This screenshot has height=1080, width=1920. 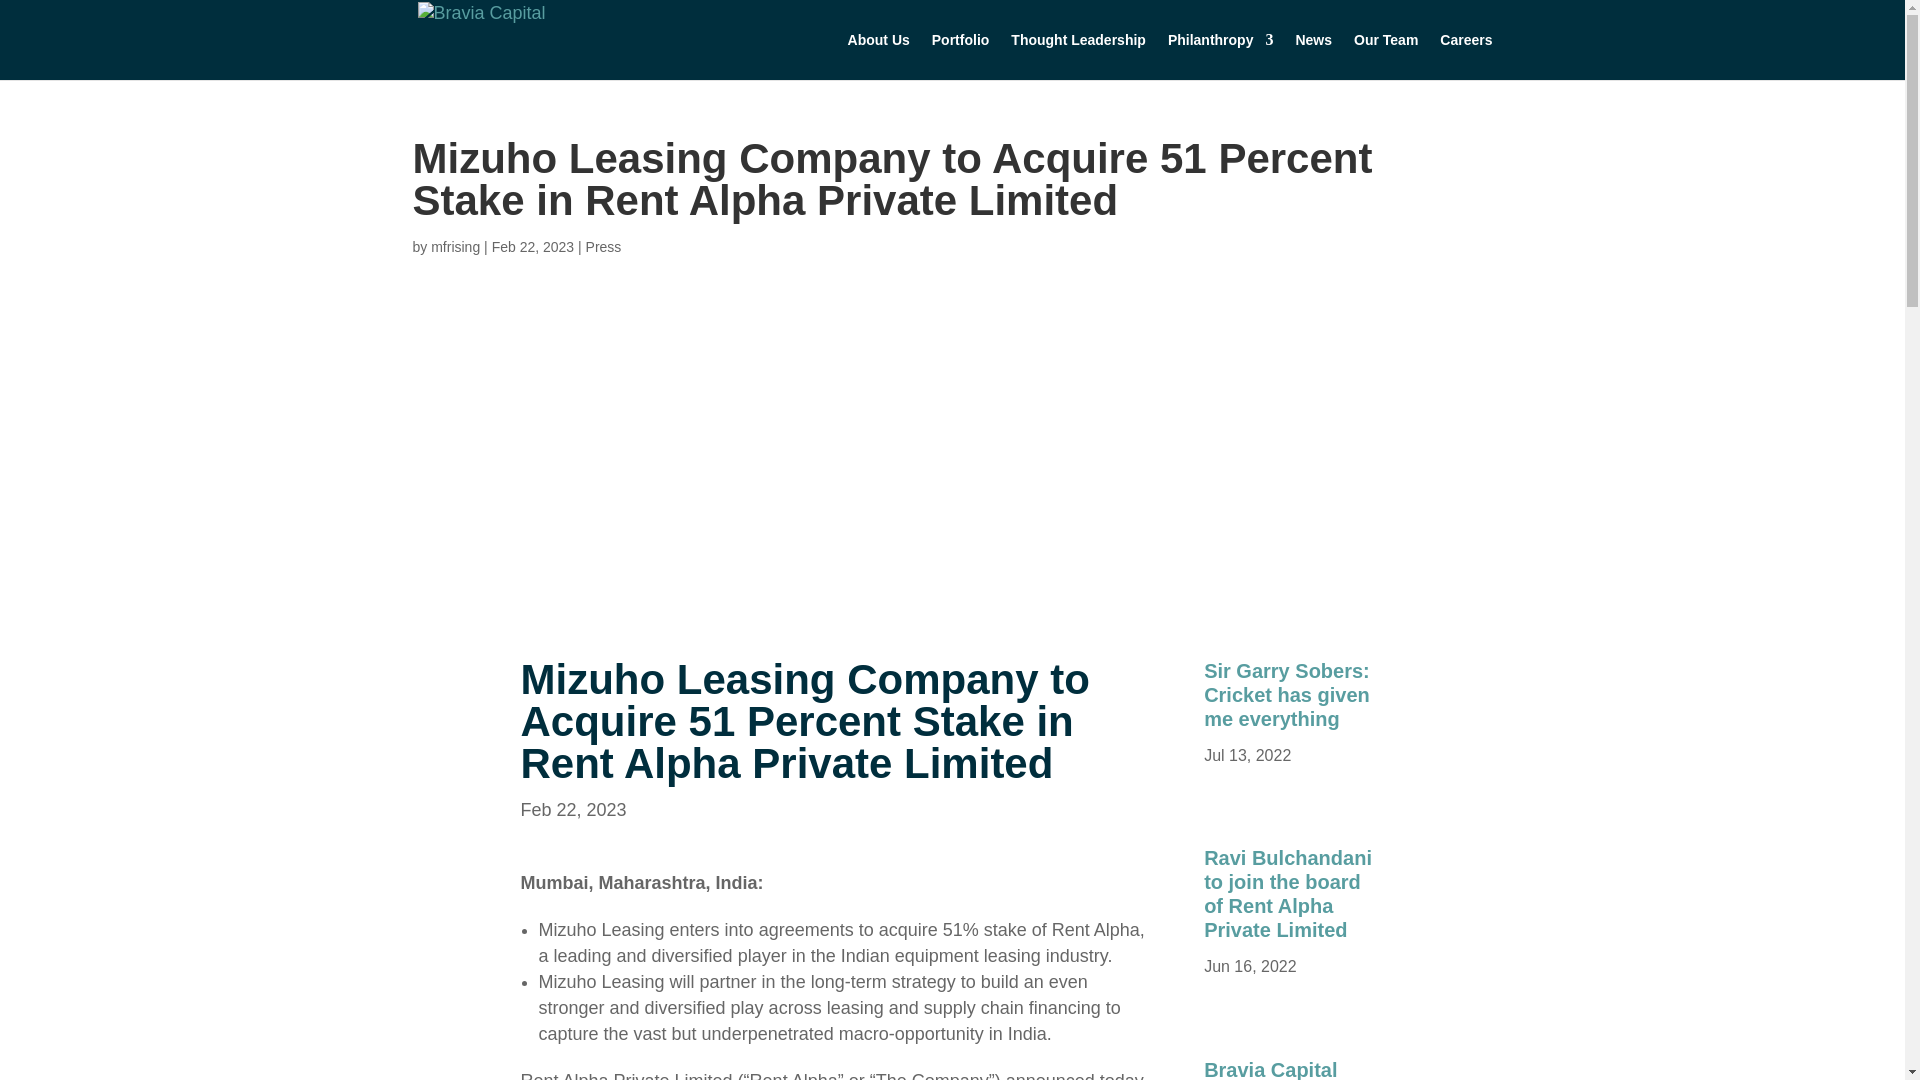 What do you see at coordinates (455, 246) in the screenshot?
I see `mfrising` at bounding box center [455, 246].